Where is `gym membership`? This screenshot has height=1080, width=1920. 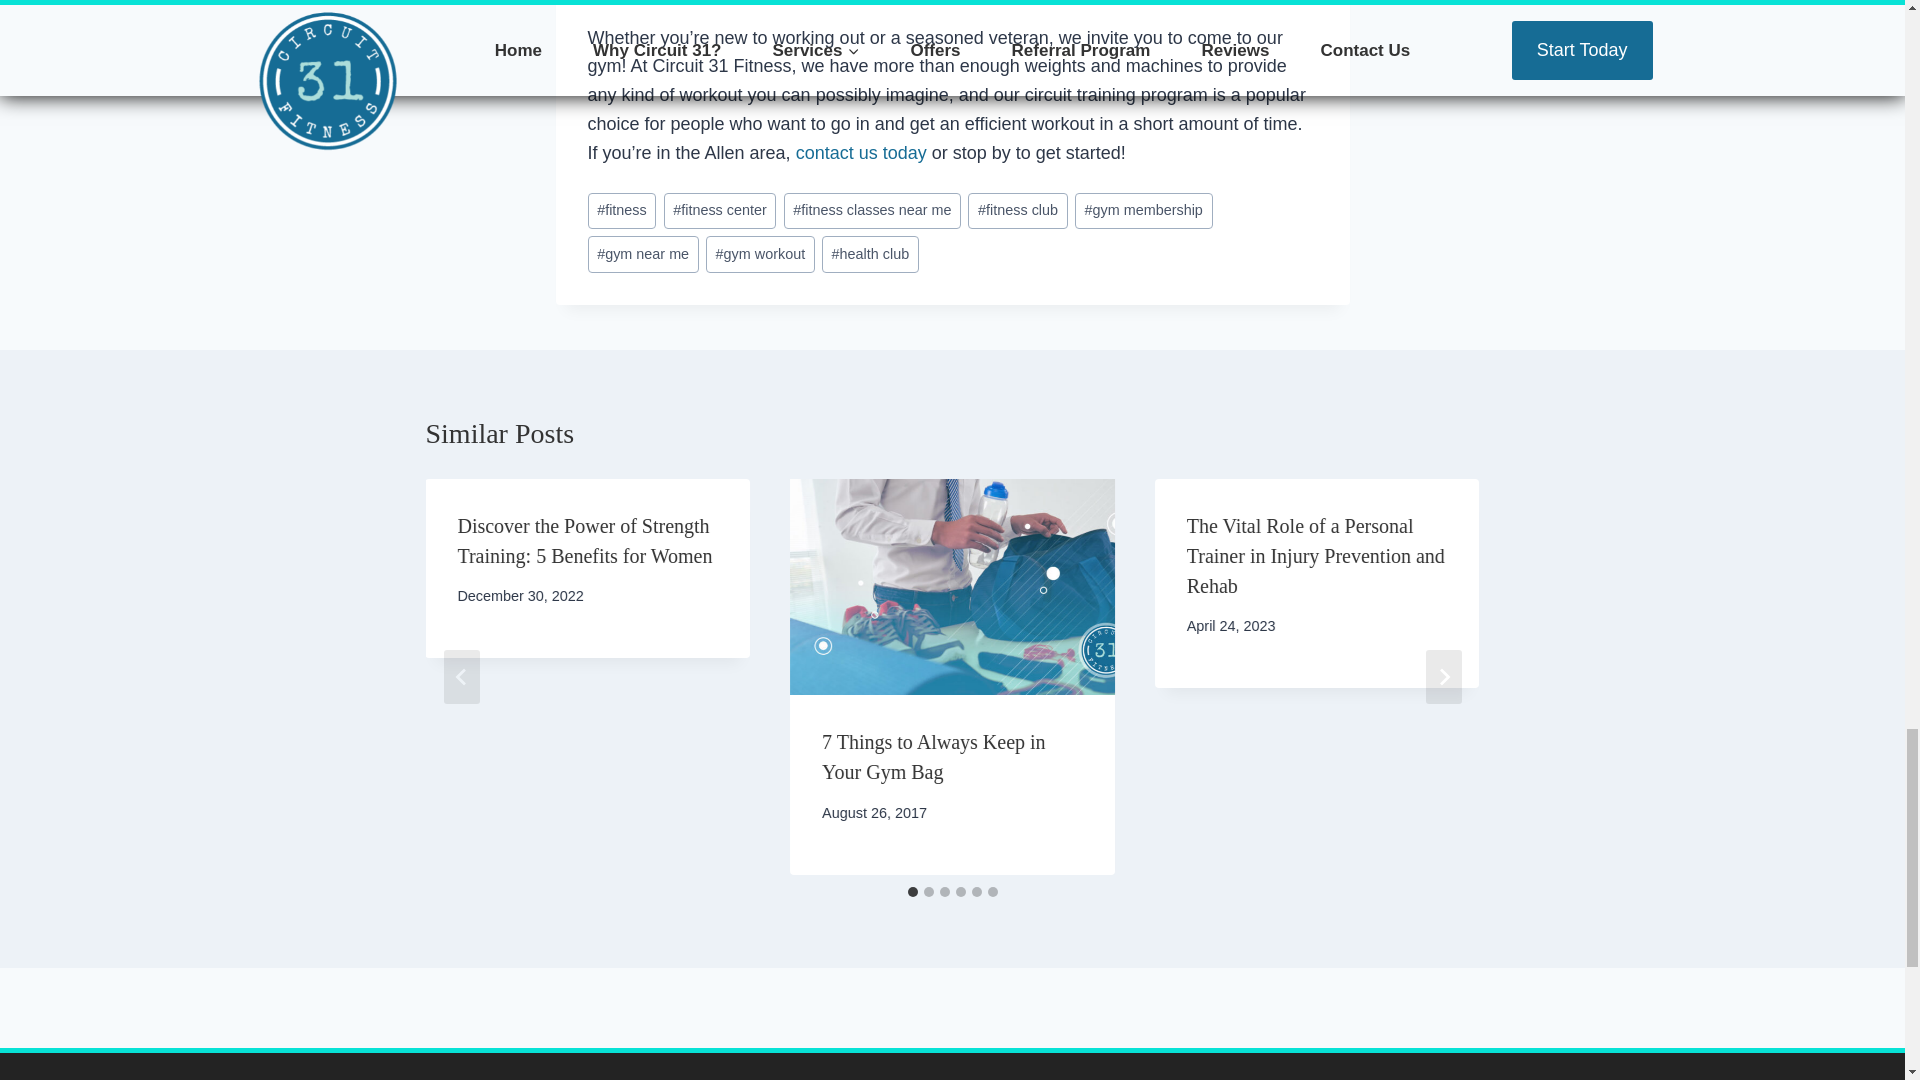
gym membership is located at coordinates (1144, 212).